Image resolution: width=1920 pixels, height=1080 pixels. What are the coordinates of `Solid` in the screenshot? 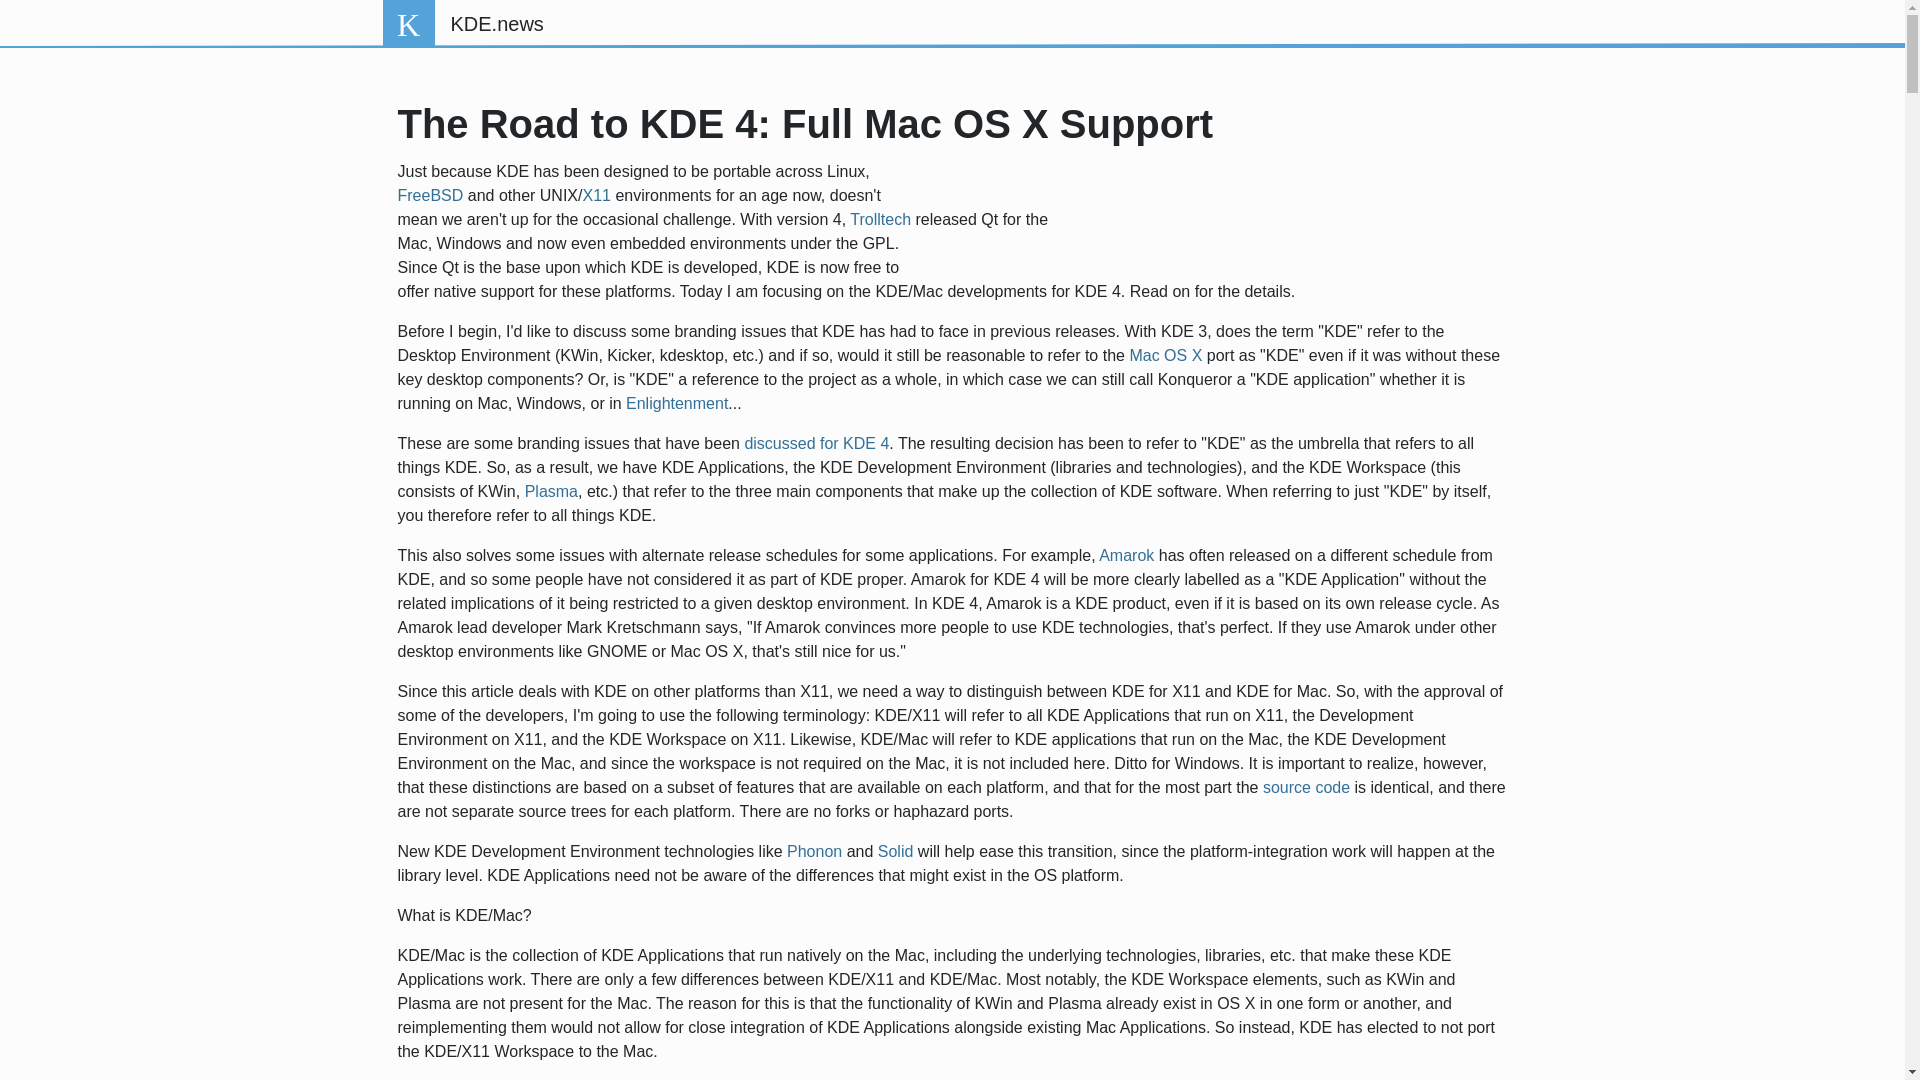 It's located at (895, 851).